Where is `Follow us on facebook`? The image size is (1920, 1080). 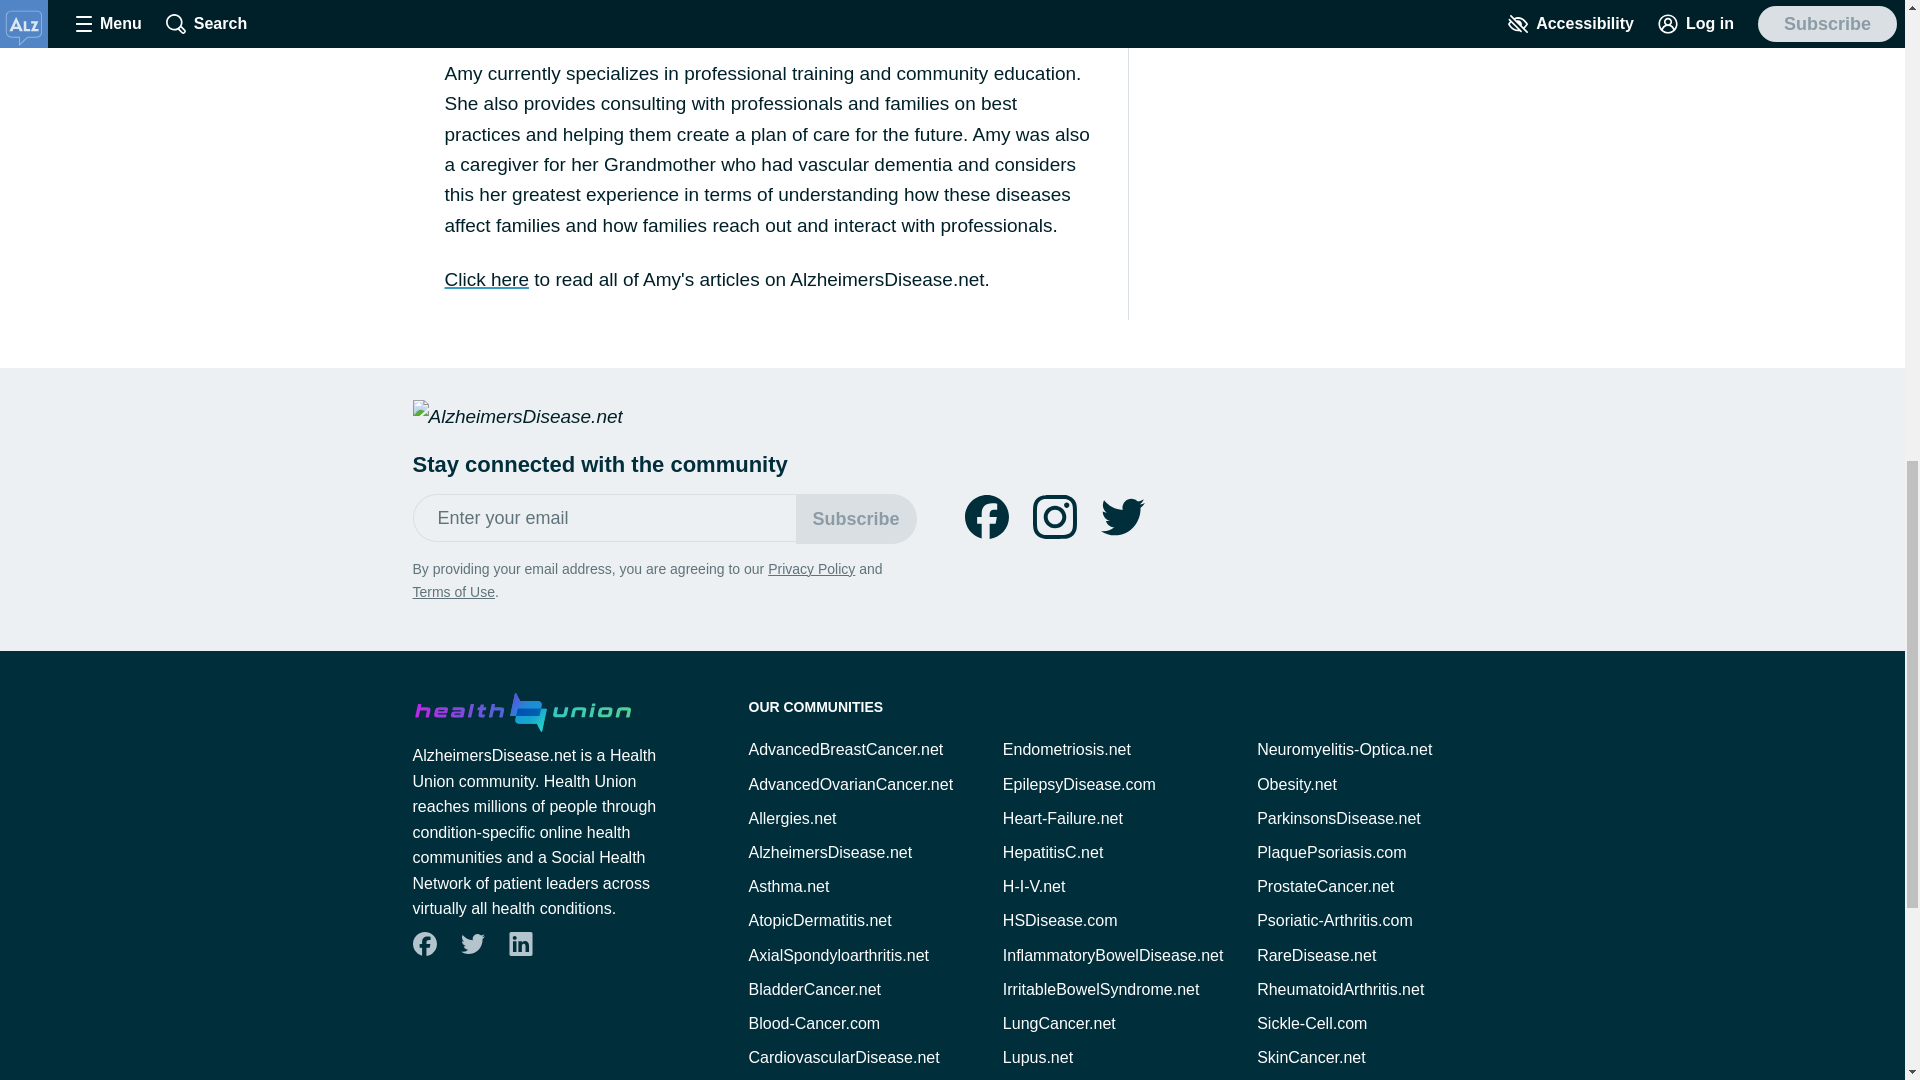
Follow us on facebook is located at coordinates (986, 516).